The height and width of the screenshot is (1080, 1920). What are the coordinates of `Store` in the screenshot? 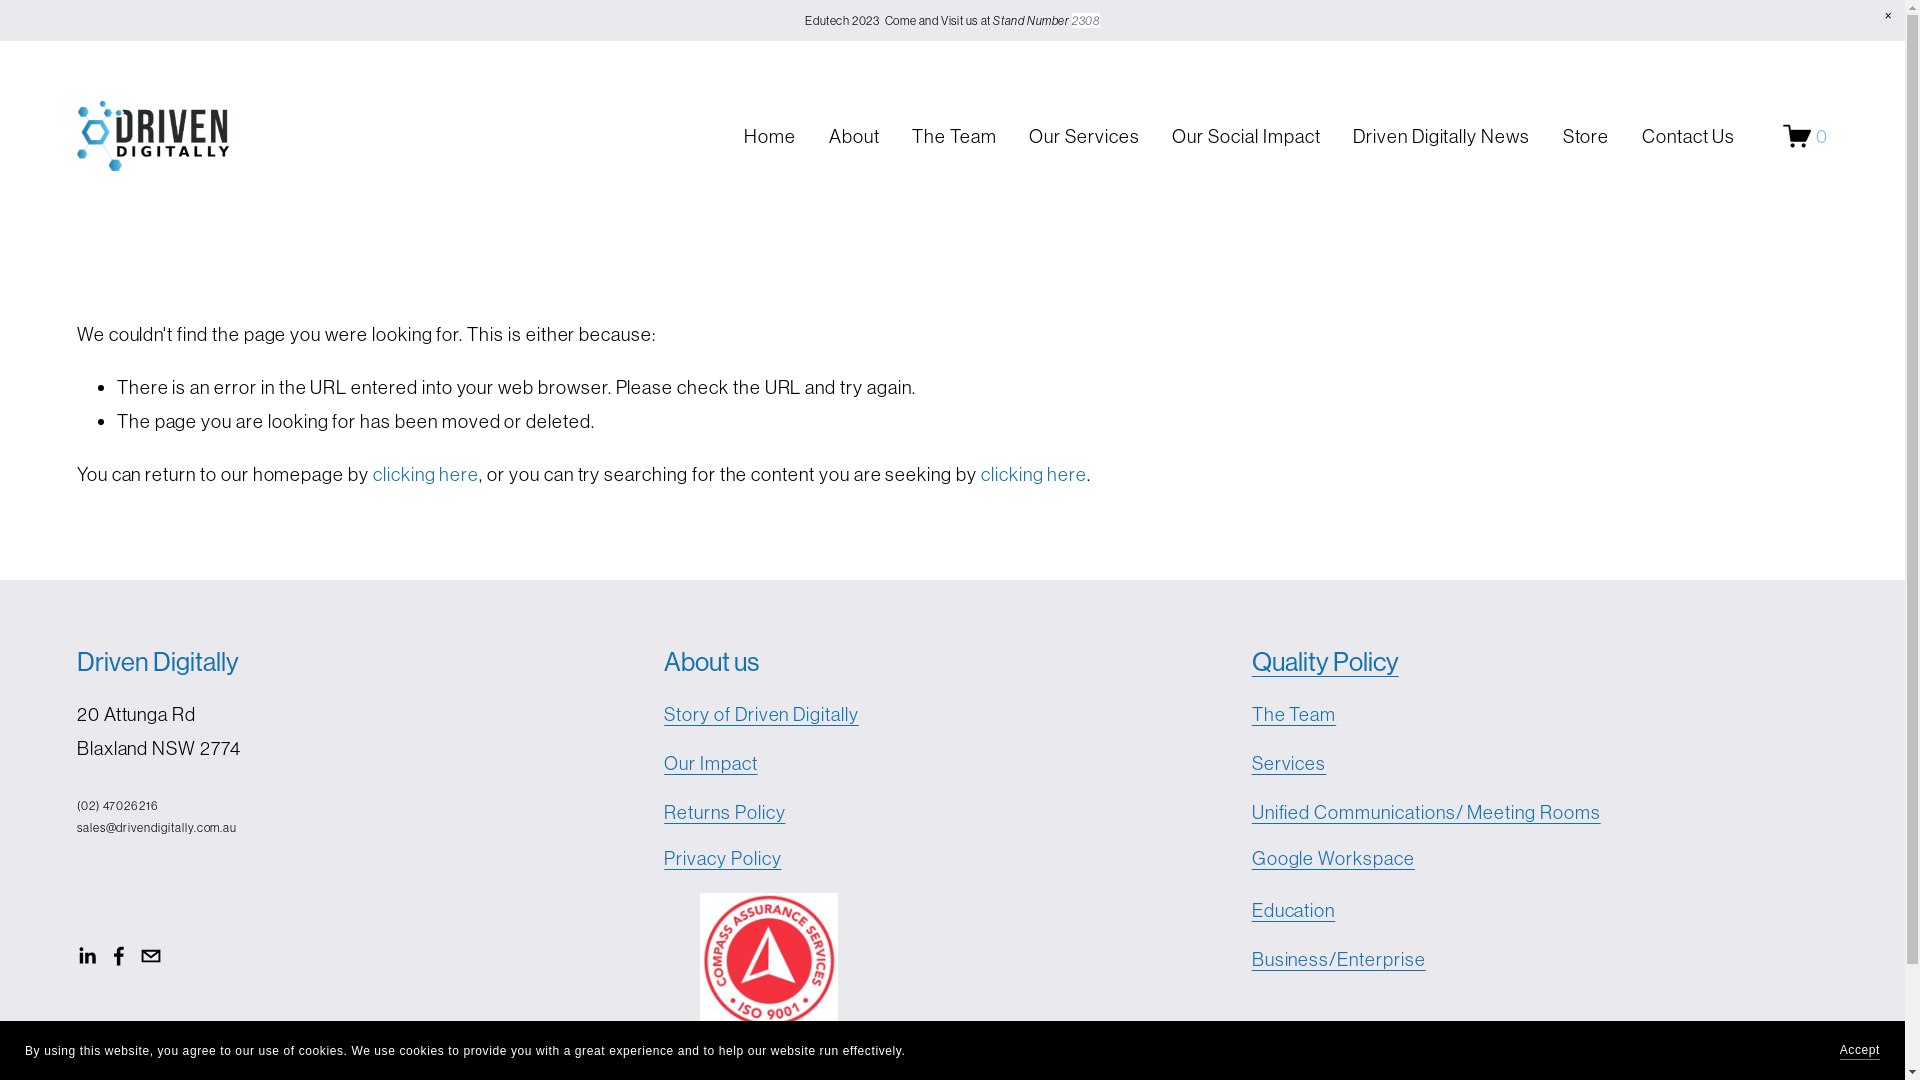 It's located at (1586, 136).